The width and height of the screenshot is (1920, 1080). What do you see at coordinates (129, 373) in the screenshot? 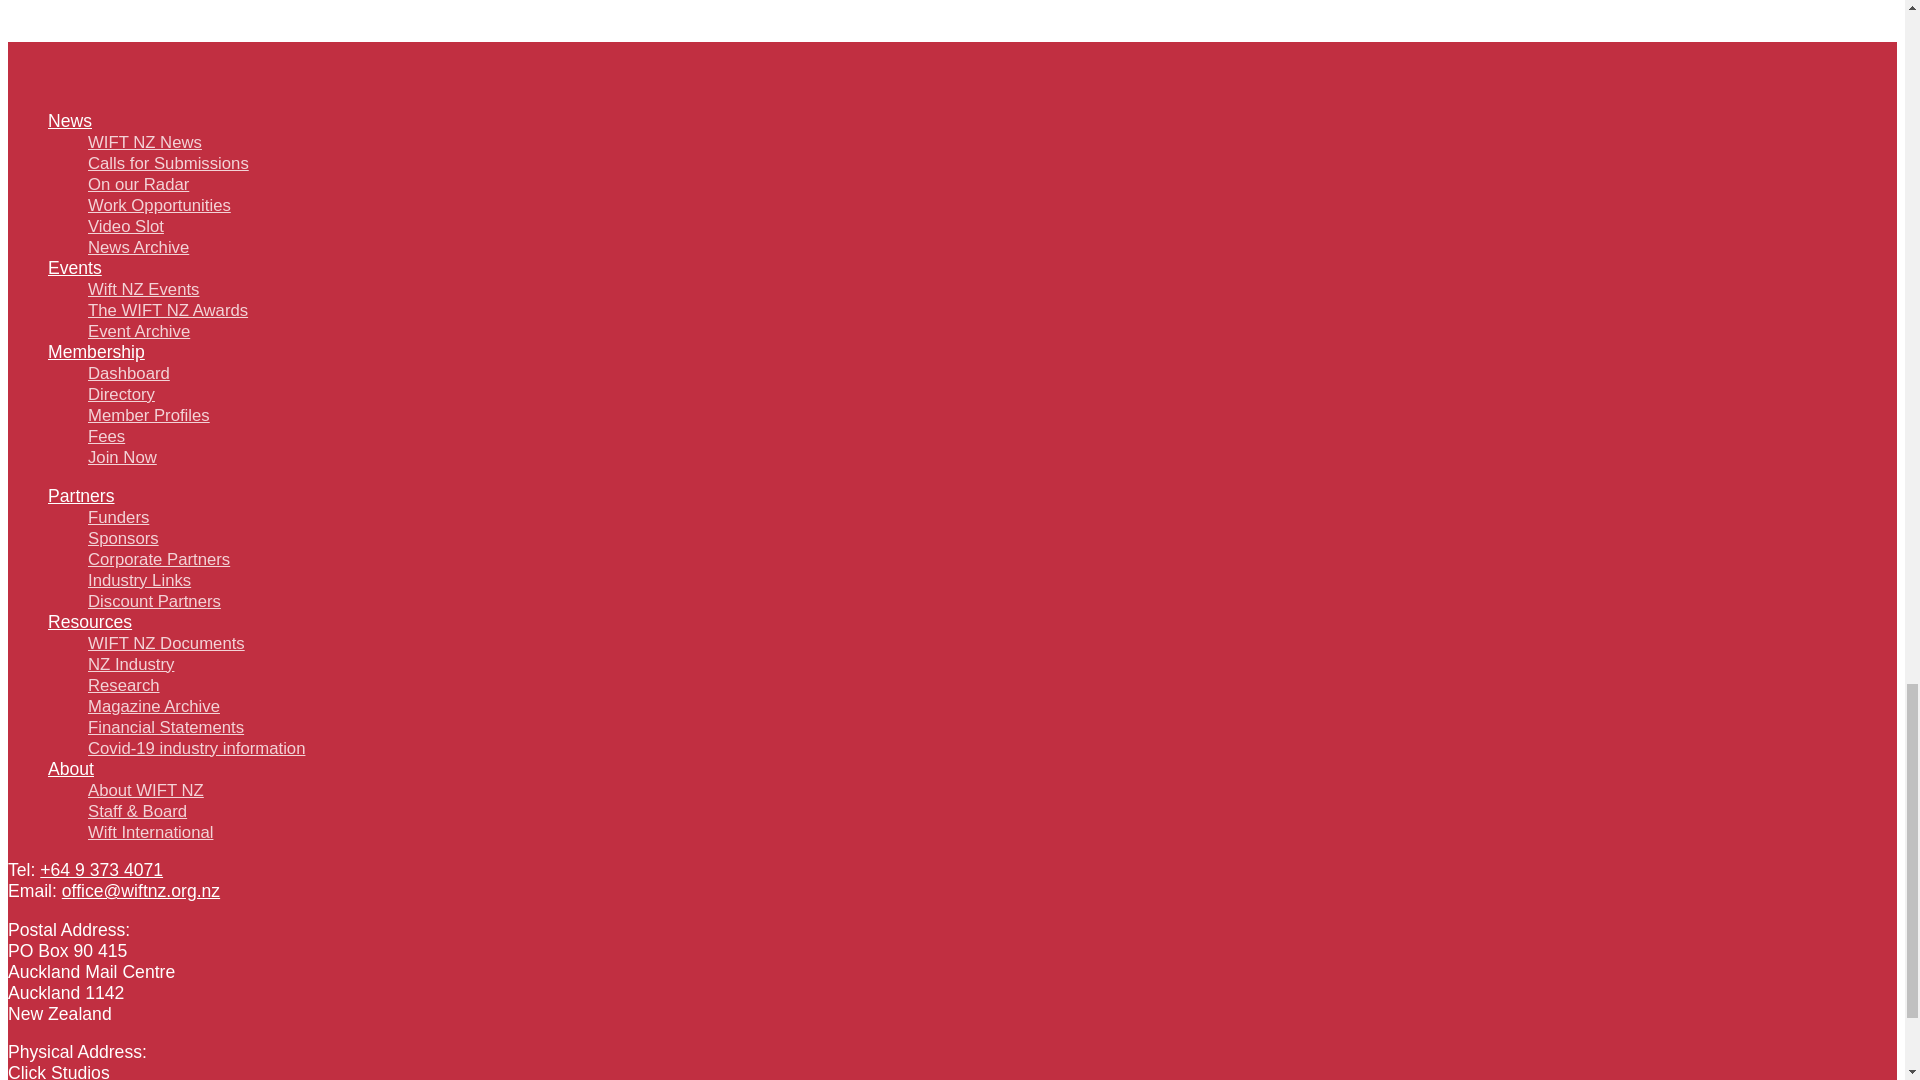
I see `Dashboard` at bounding box center [129, 373].